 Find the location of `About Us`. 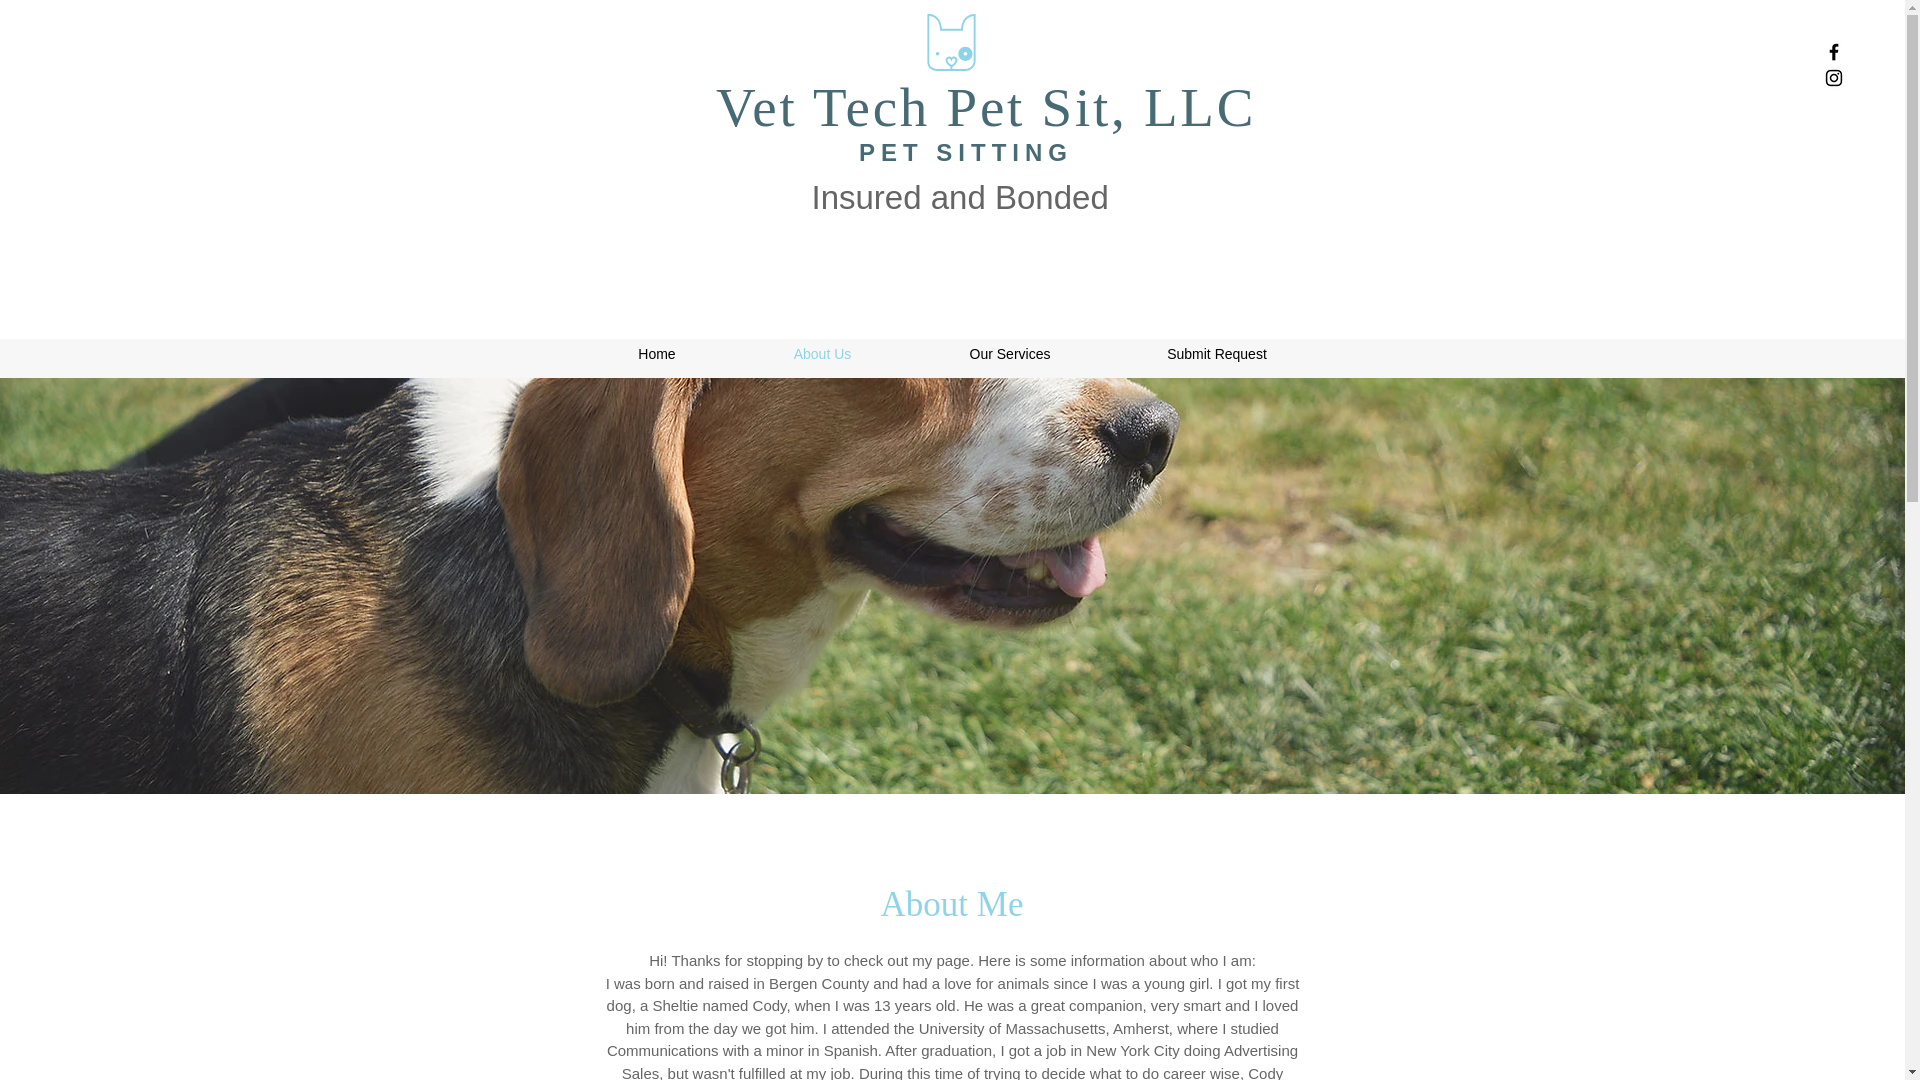

About Us is located at coordinates (822, 354).